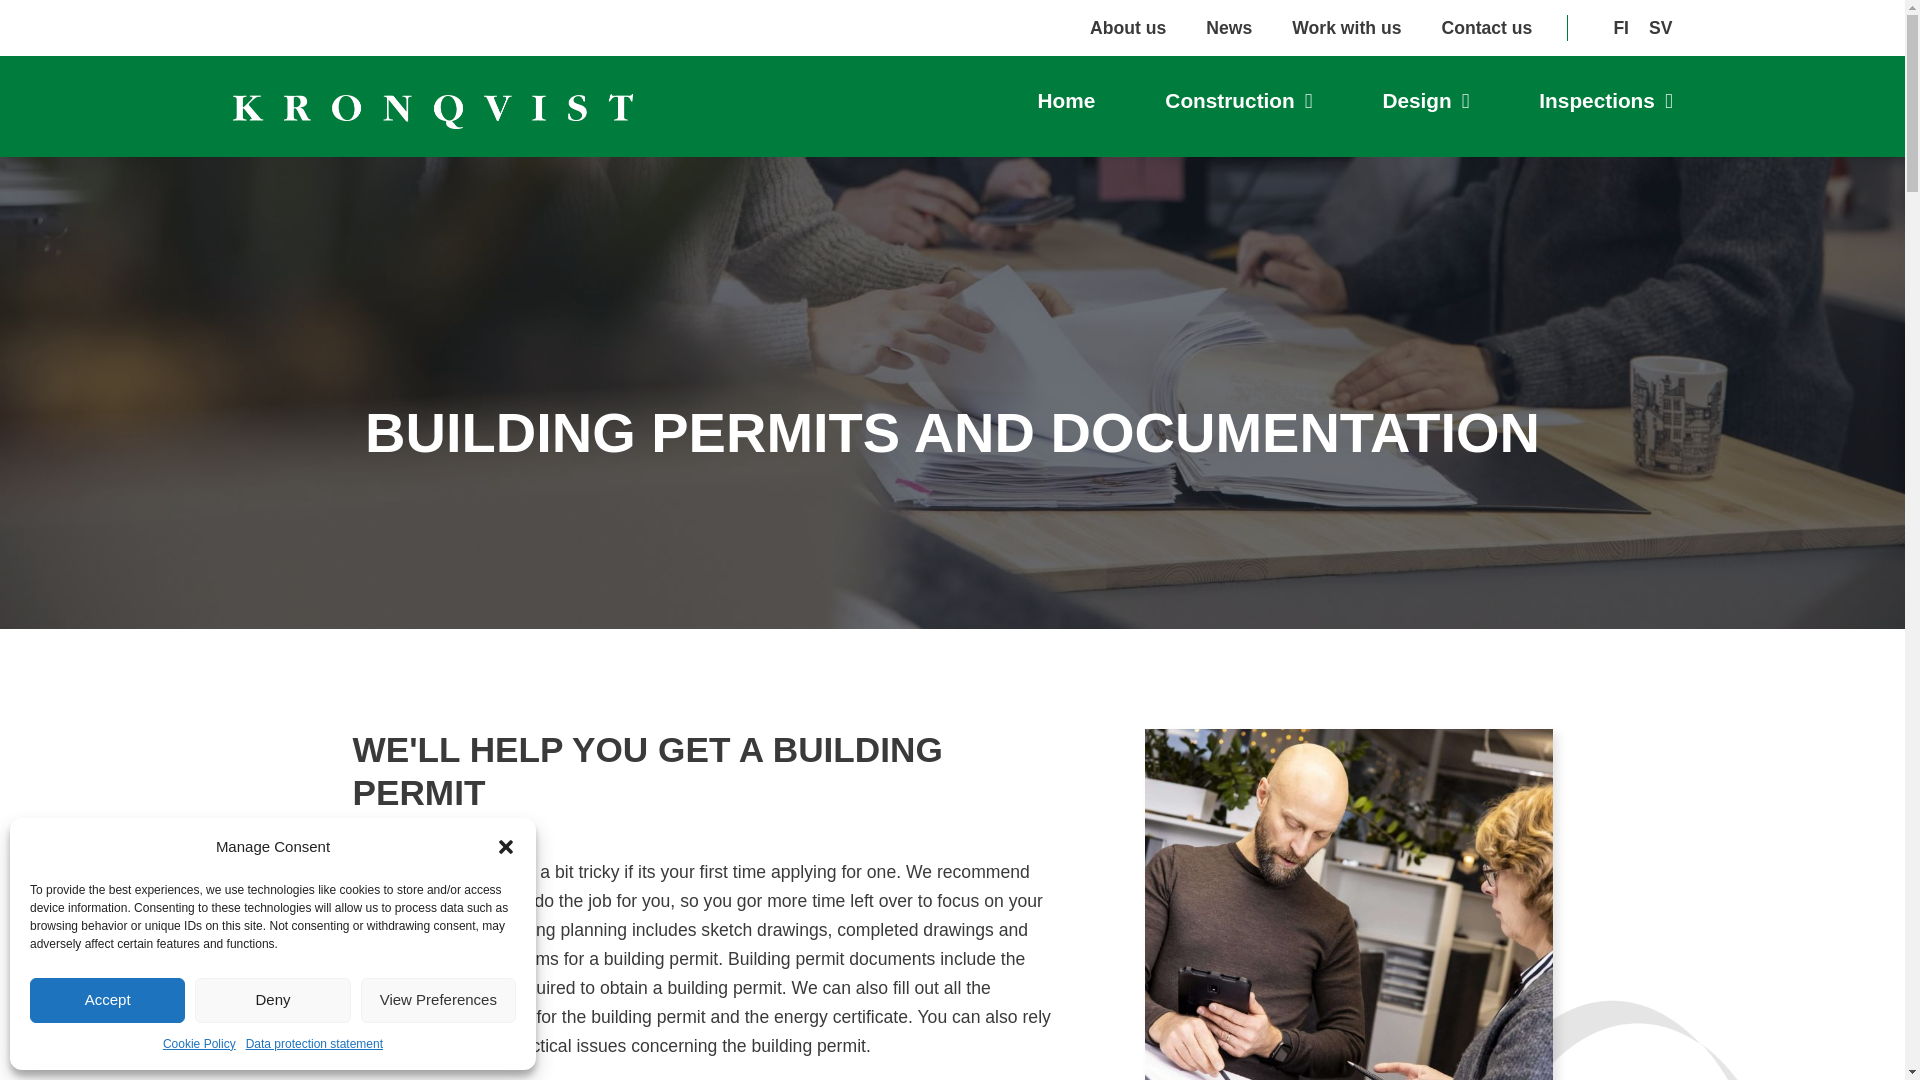 The width and height of the screenshot is (1920, 1080). I want to click on About us, so click(1128, 28).